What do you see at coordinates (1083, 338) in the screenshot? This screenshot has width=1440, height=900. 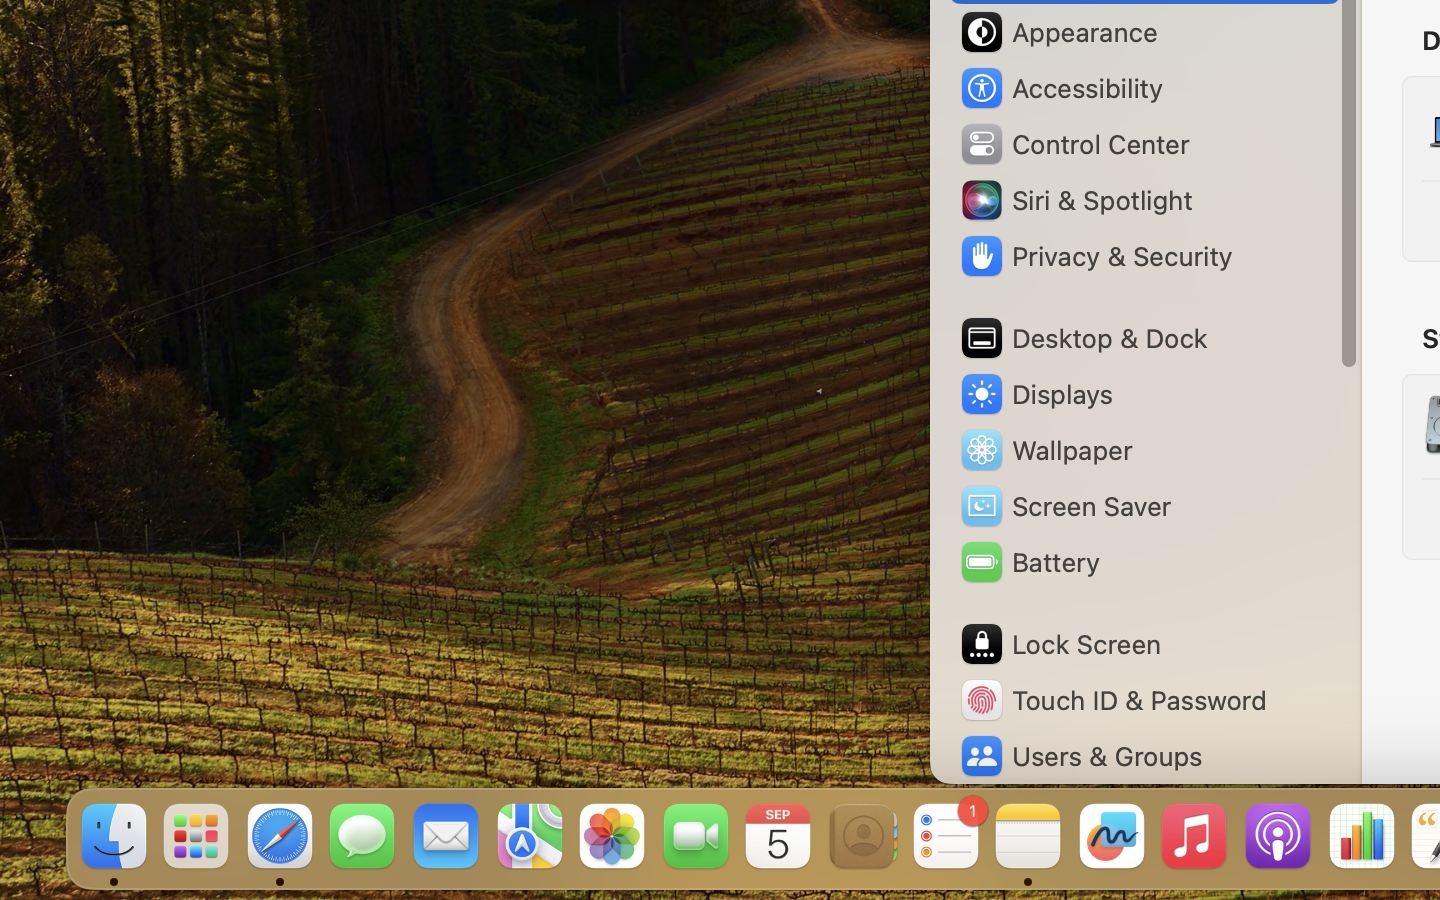 I see `Desktop & Dock` at bounding box center [1083, 338].